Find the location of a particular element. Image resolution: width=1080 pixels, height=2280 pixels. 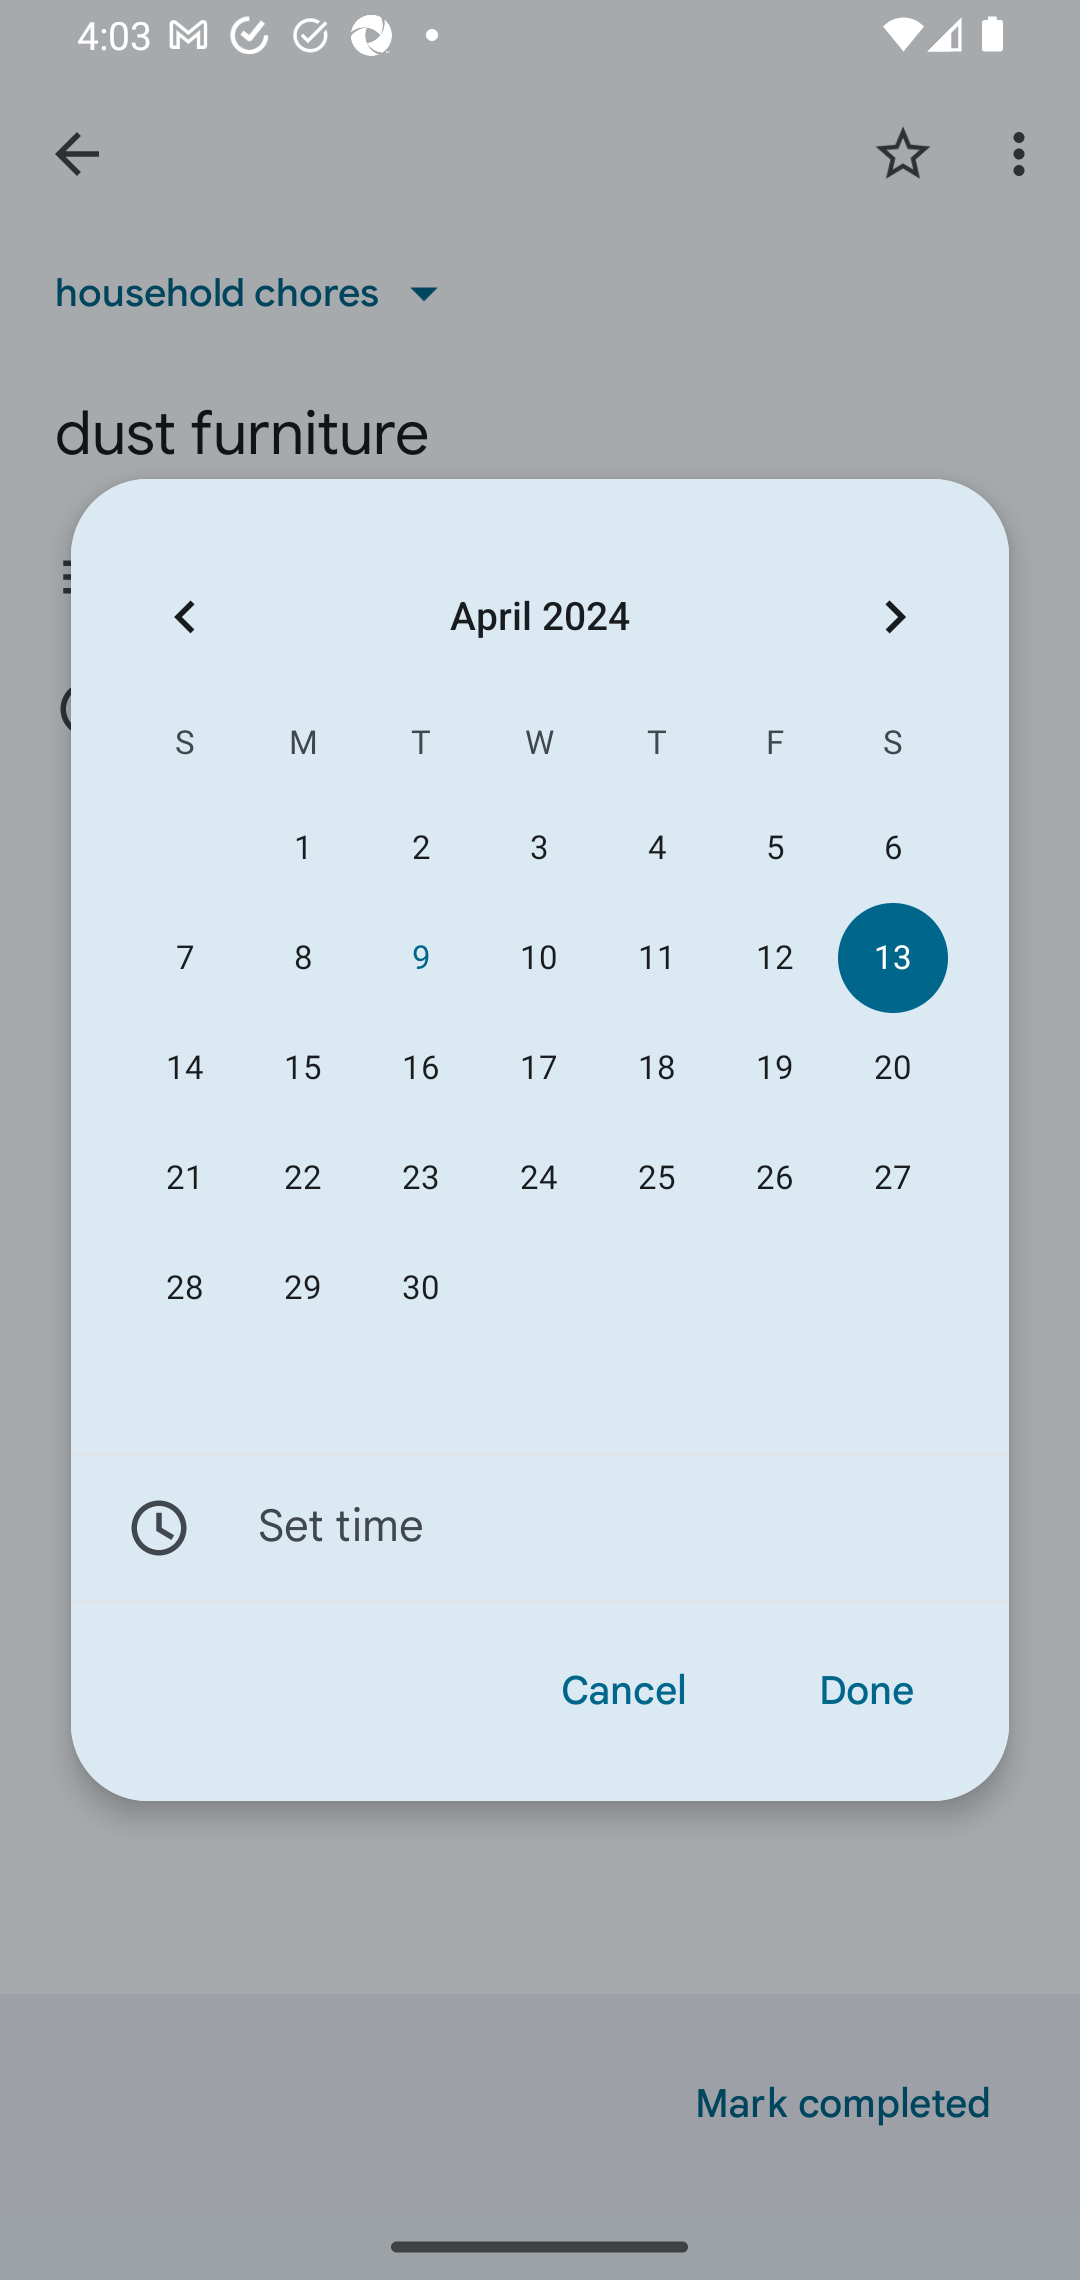

12 12 April 2024 is located at coordinates (774, 957).